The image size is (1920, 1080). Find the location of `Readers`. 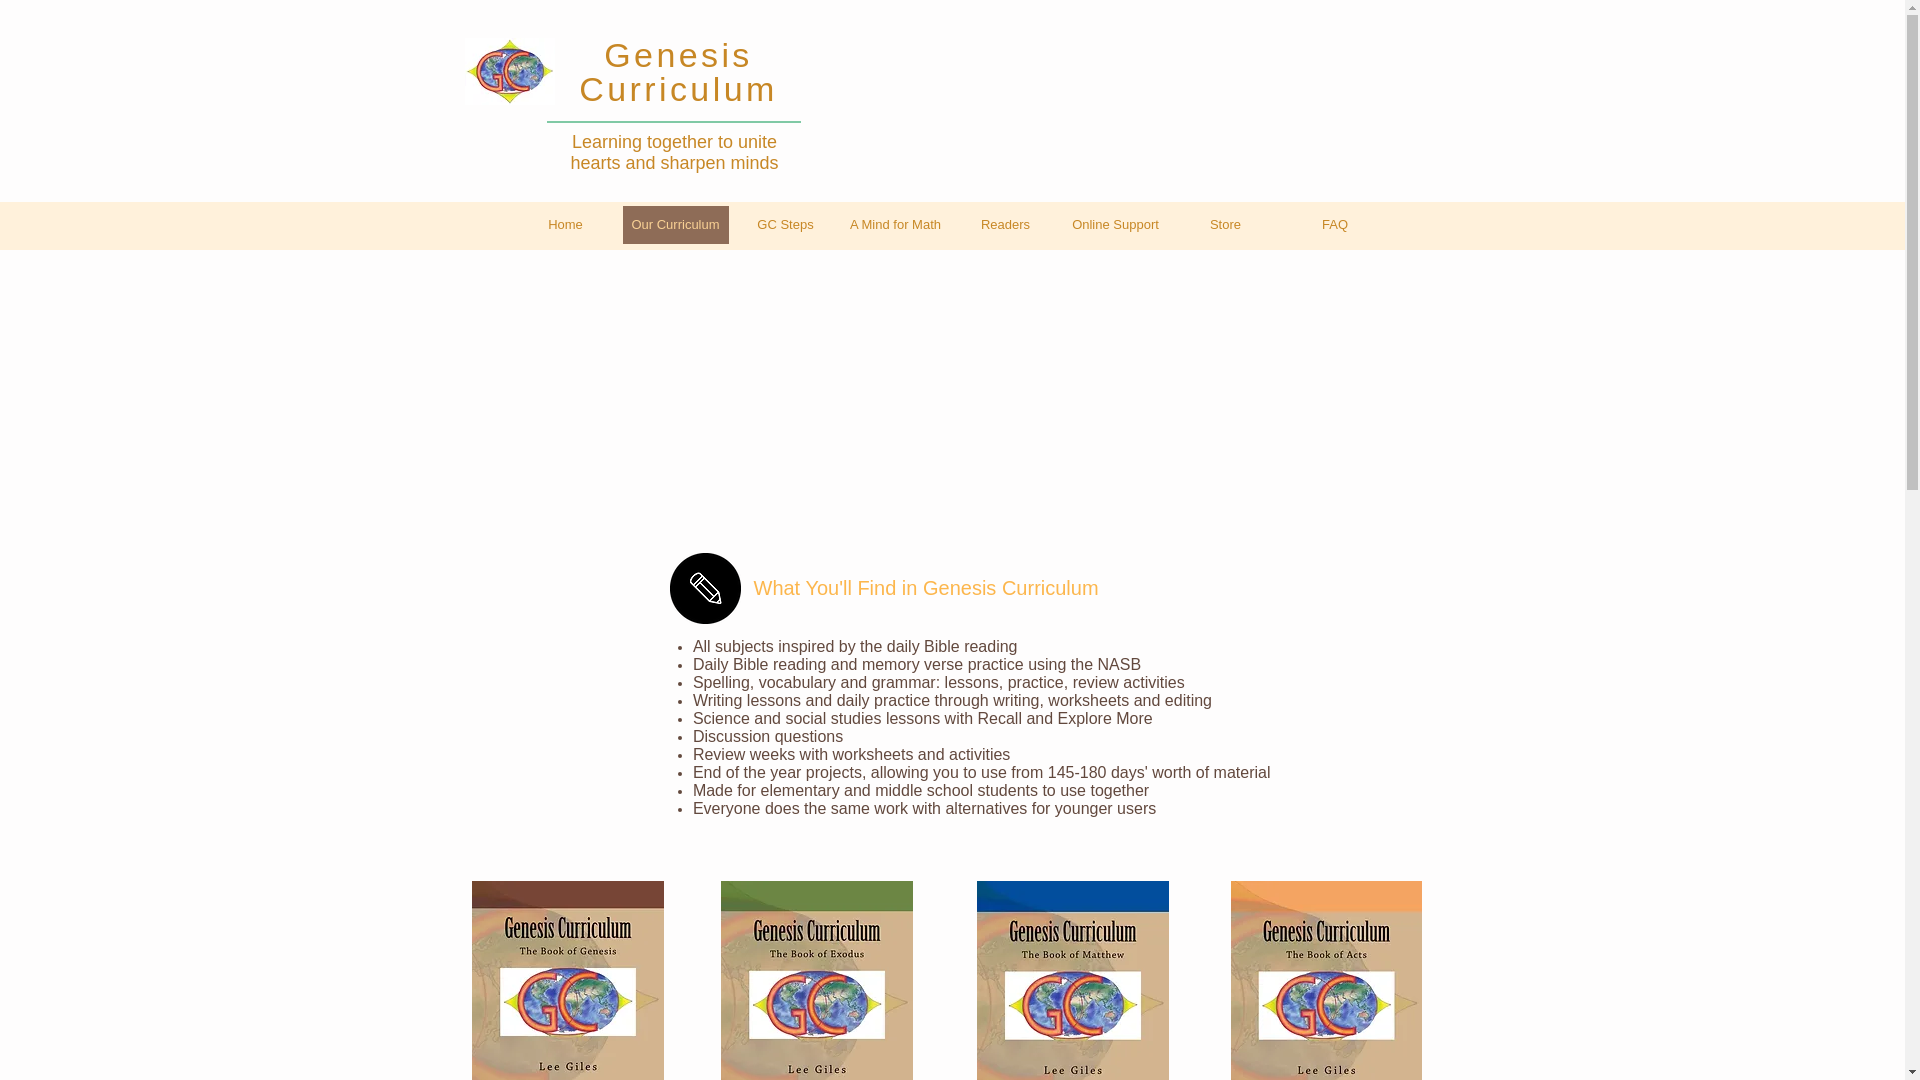

Readers is located at coordinates (1004, 225).